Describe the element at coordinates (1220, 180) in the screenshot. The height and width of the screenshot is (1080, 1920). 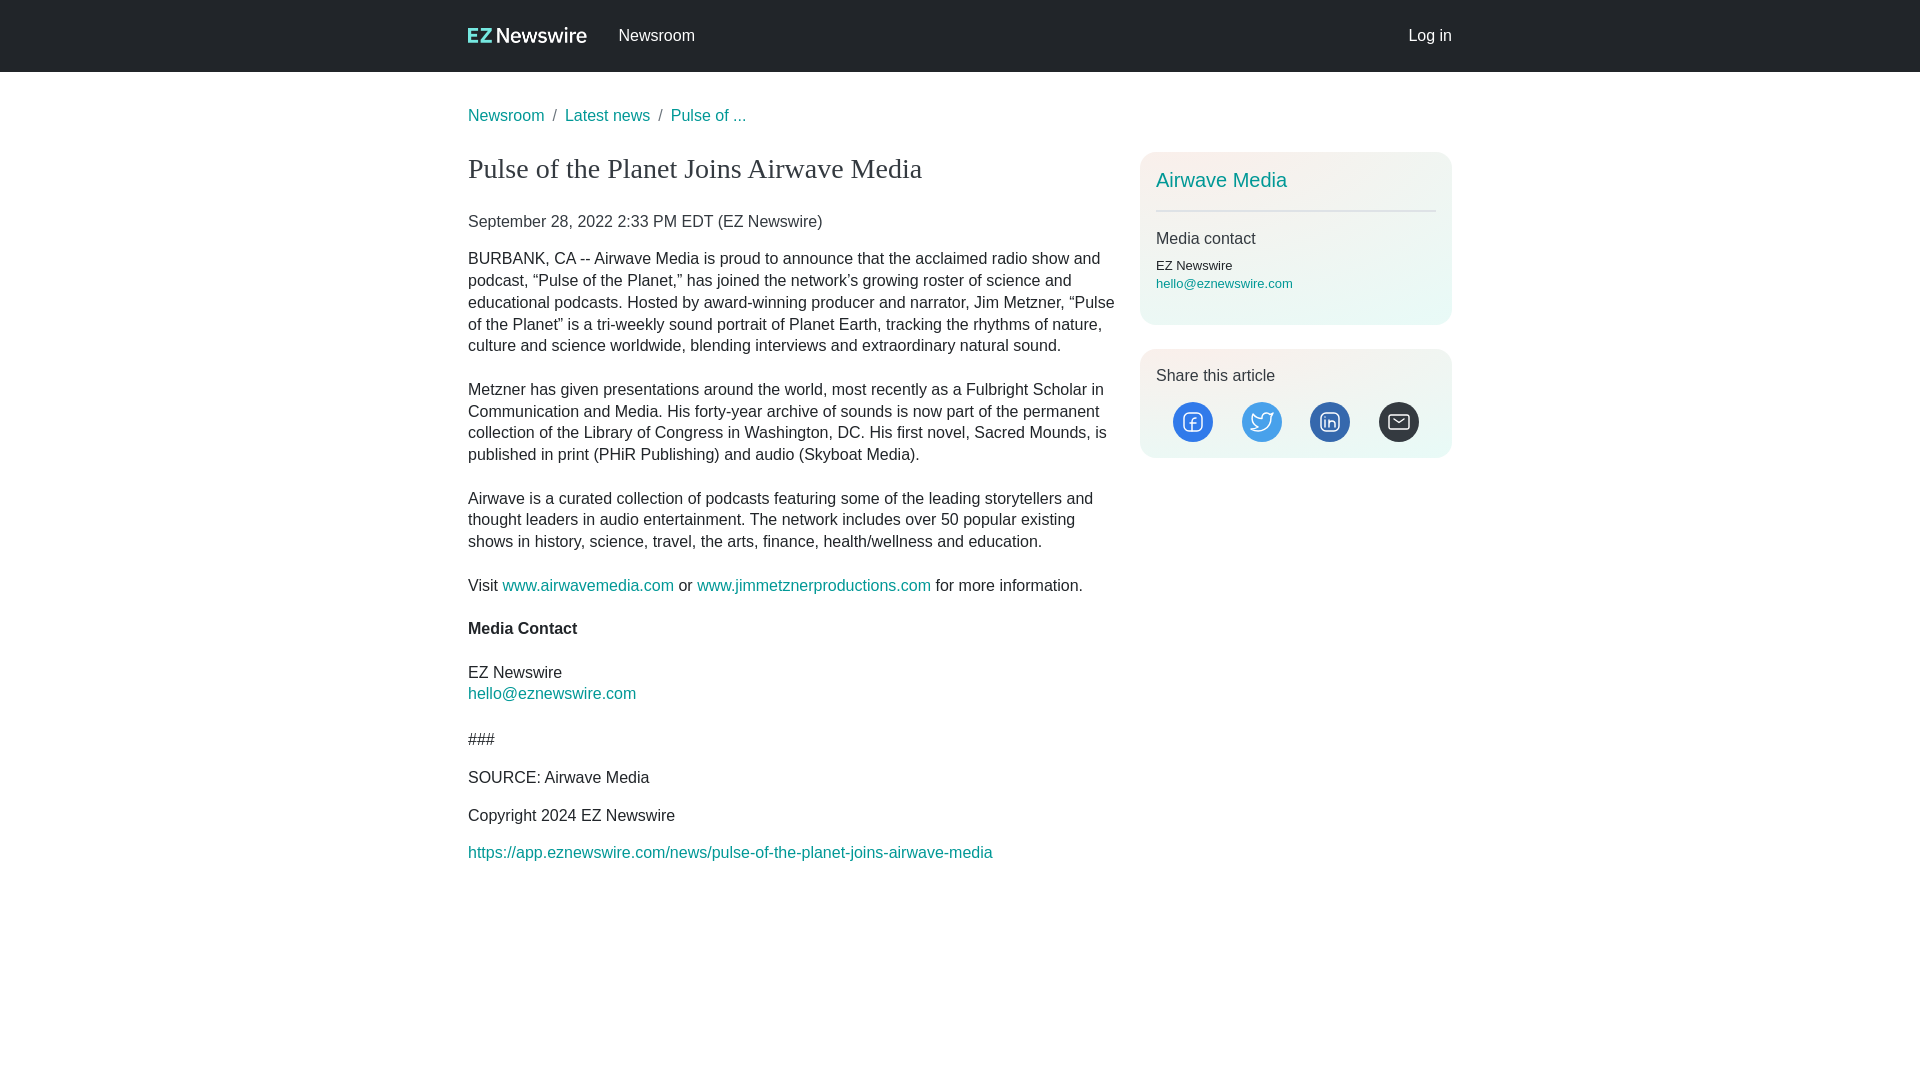
I see `Airwave Media` at that location.